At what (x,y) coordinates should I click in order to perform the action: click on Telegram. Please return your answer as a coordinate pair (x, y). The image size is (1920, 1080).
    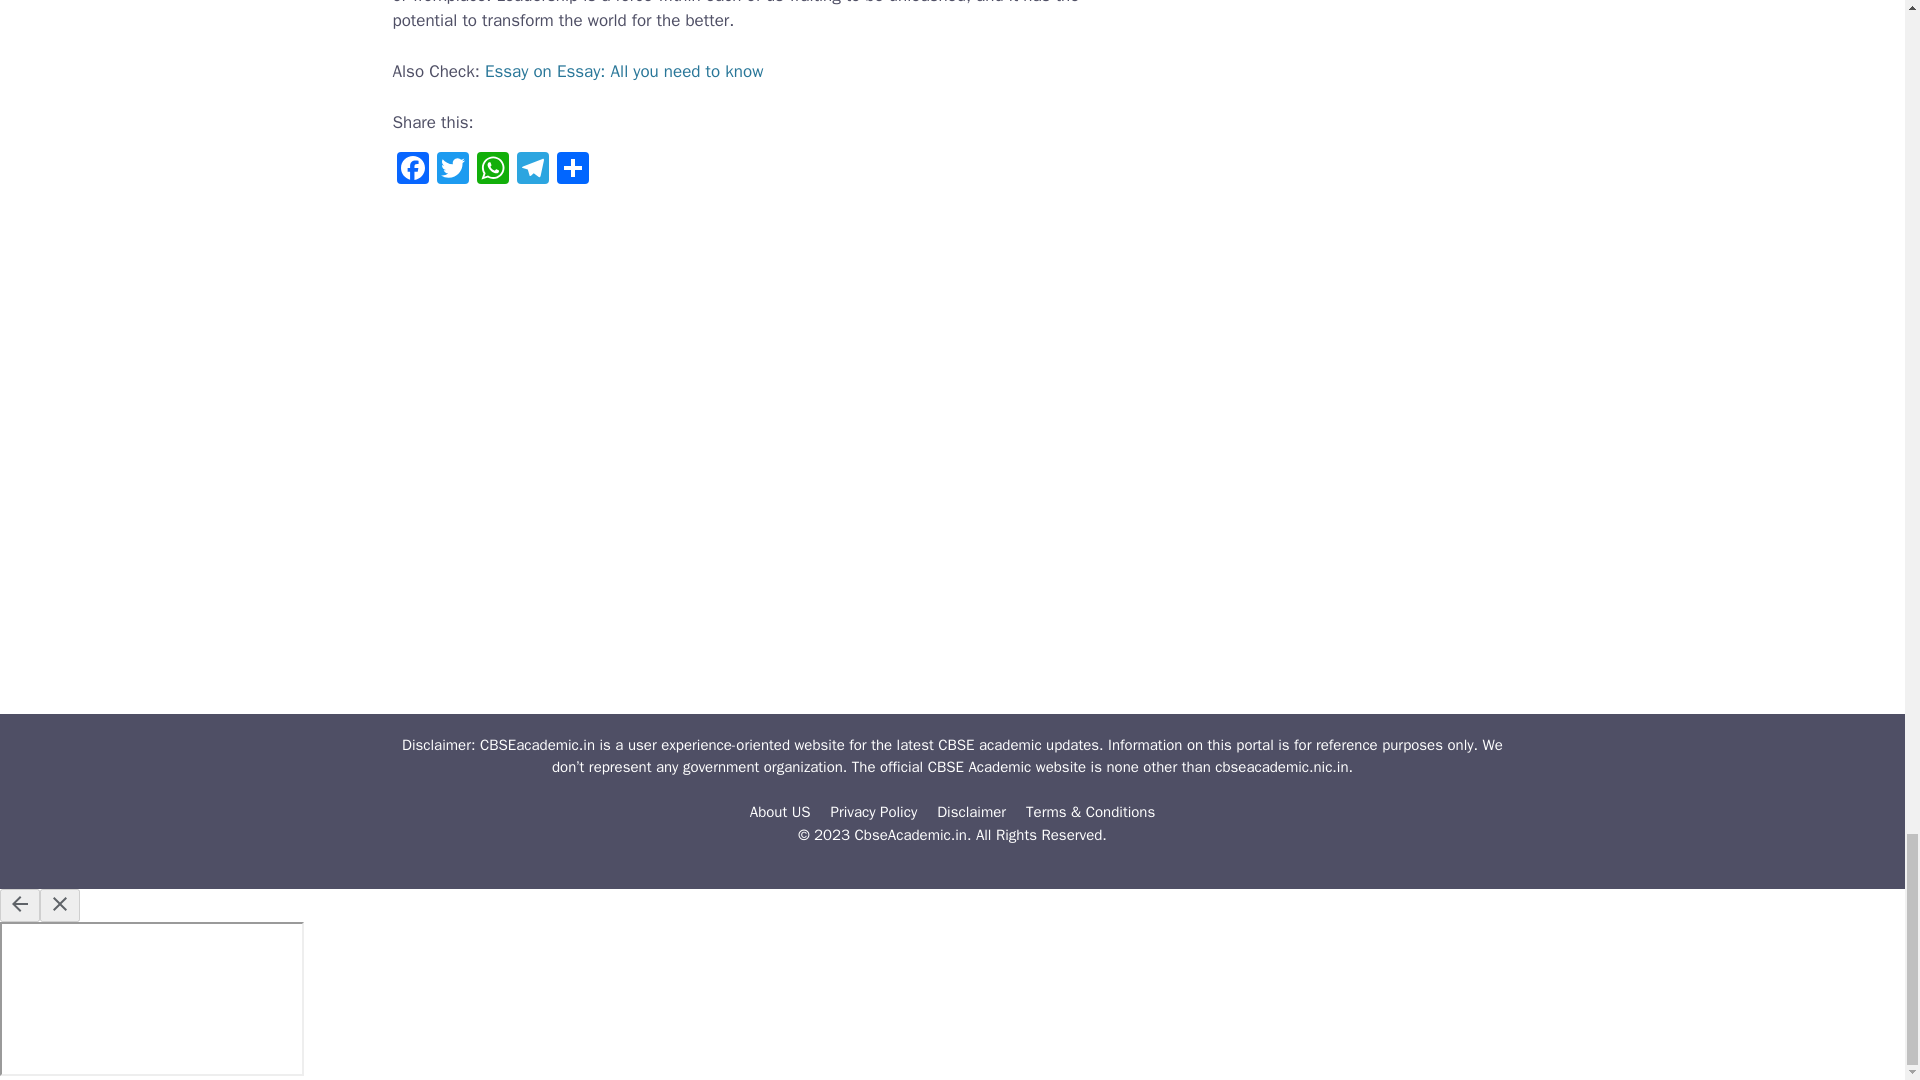
    Looking at the image, I should click on (532, 171).